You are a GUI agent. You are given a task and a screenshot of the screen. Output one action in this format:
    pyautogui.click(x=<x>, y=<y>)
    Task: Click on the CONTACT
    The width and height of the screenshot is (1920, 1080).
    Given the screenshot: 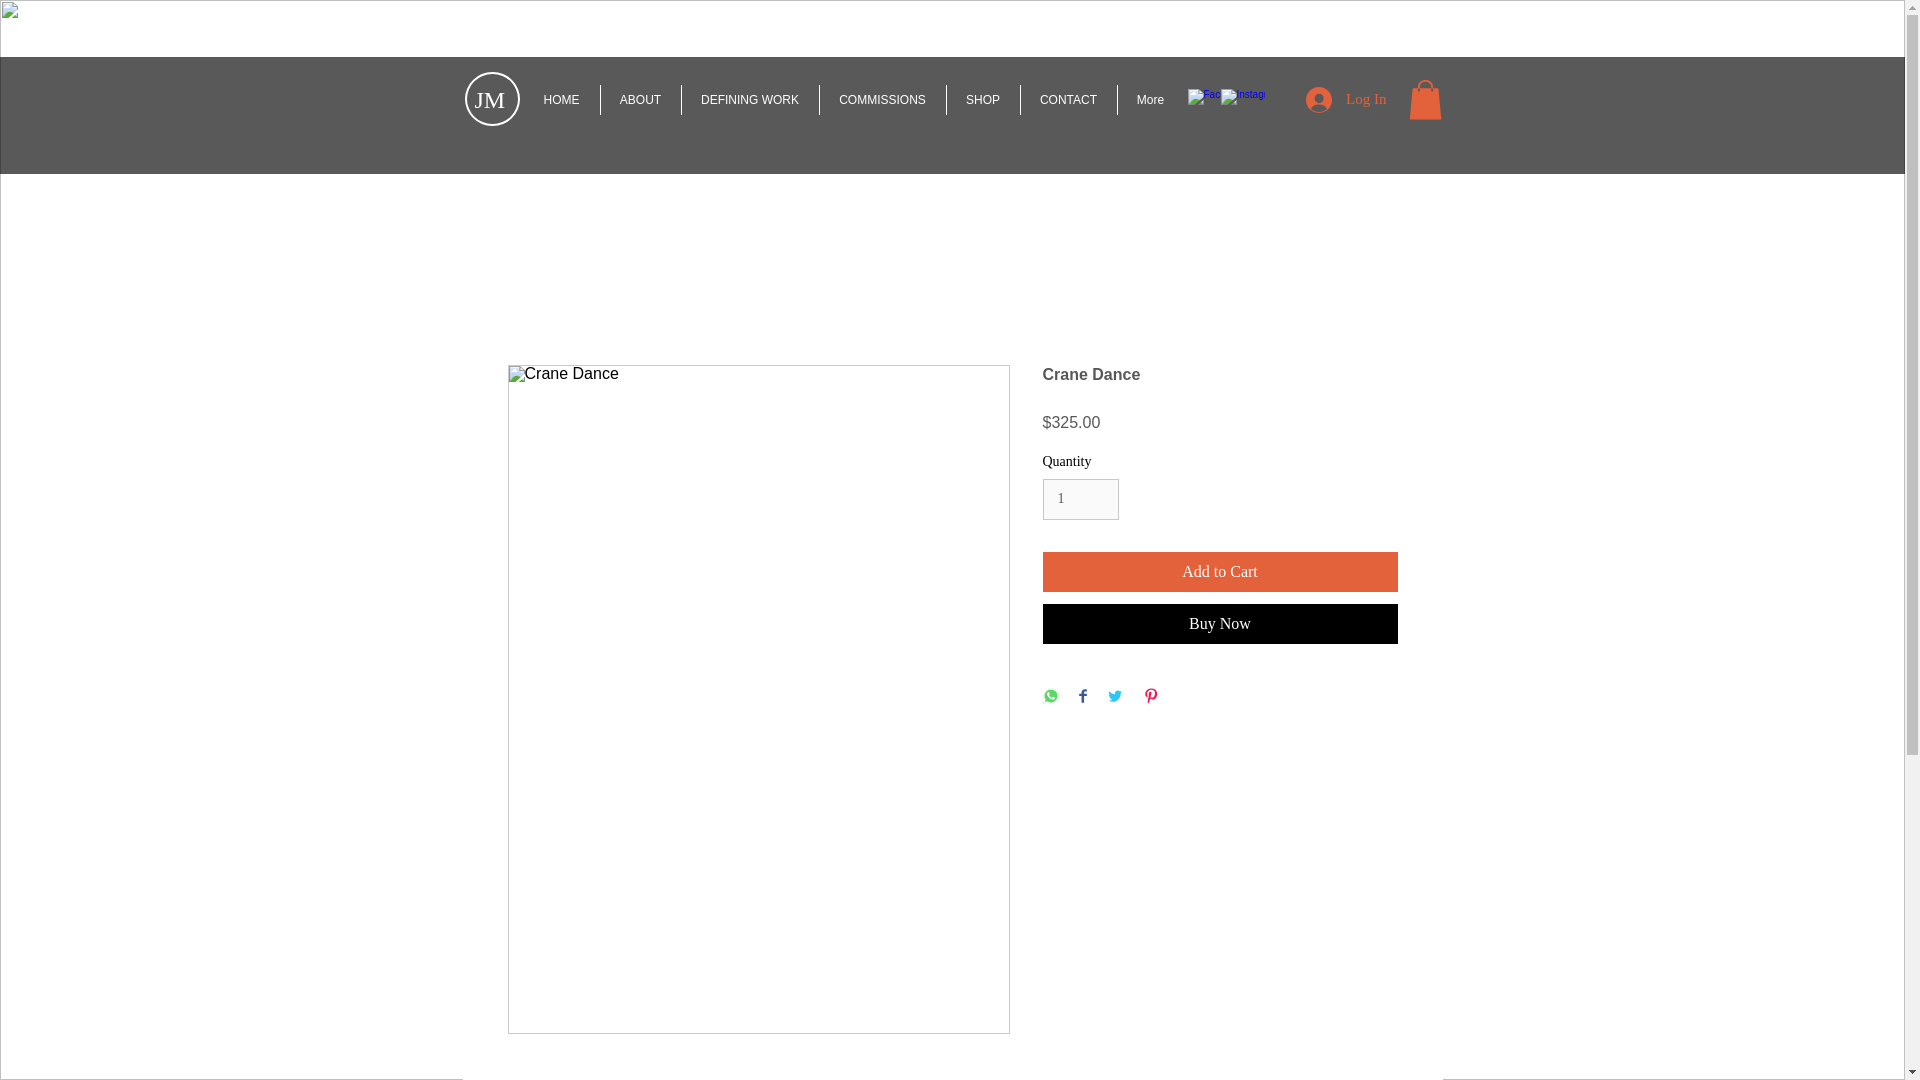 What is the action you would take?
    pyautogui.click(x=1067, y=100)
    